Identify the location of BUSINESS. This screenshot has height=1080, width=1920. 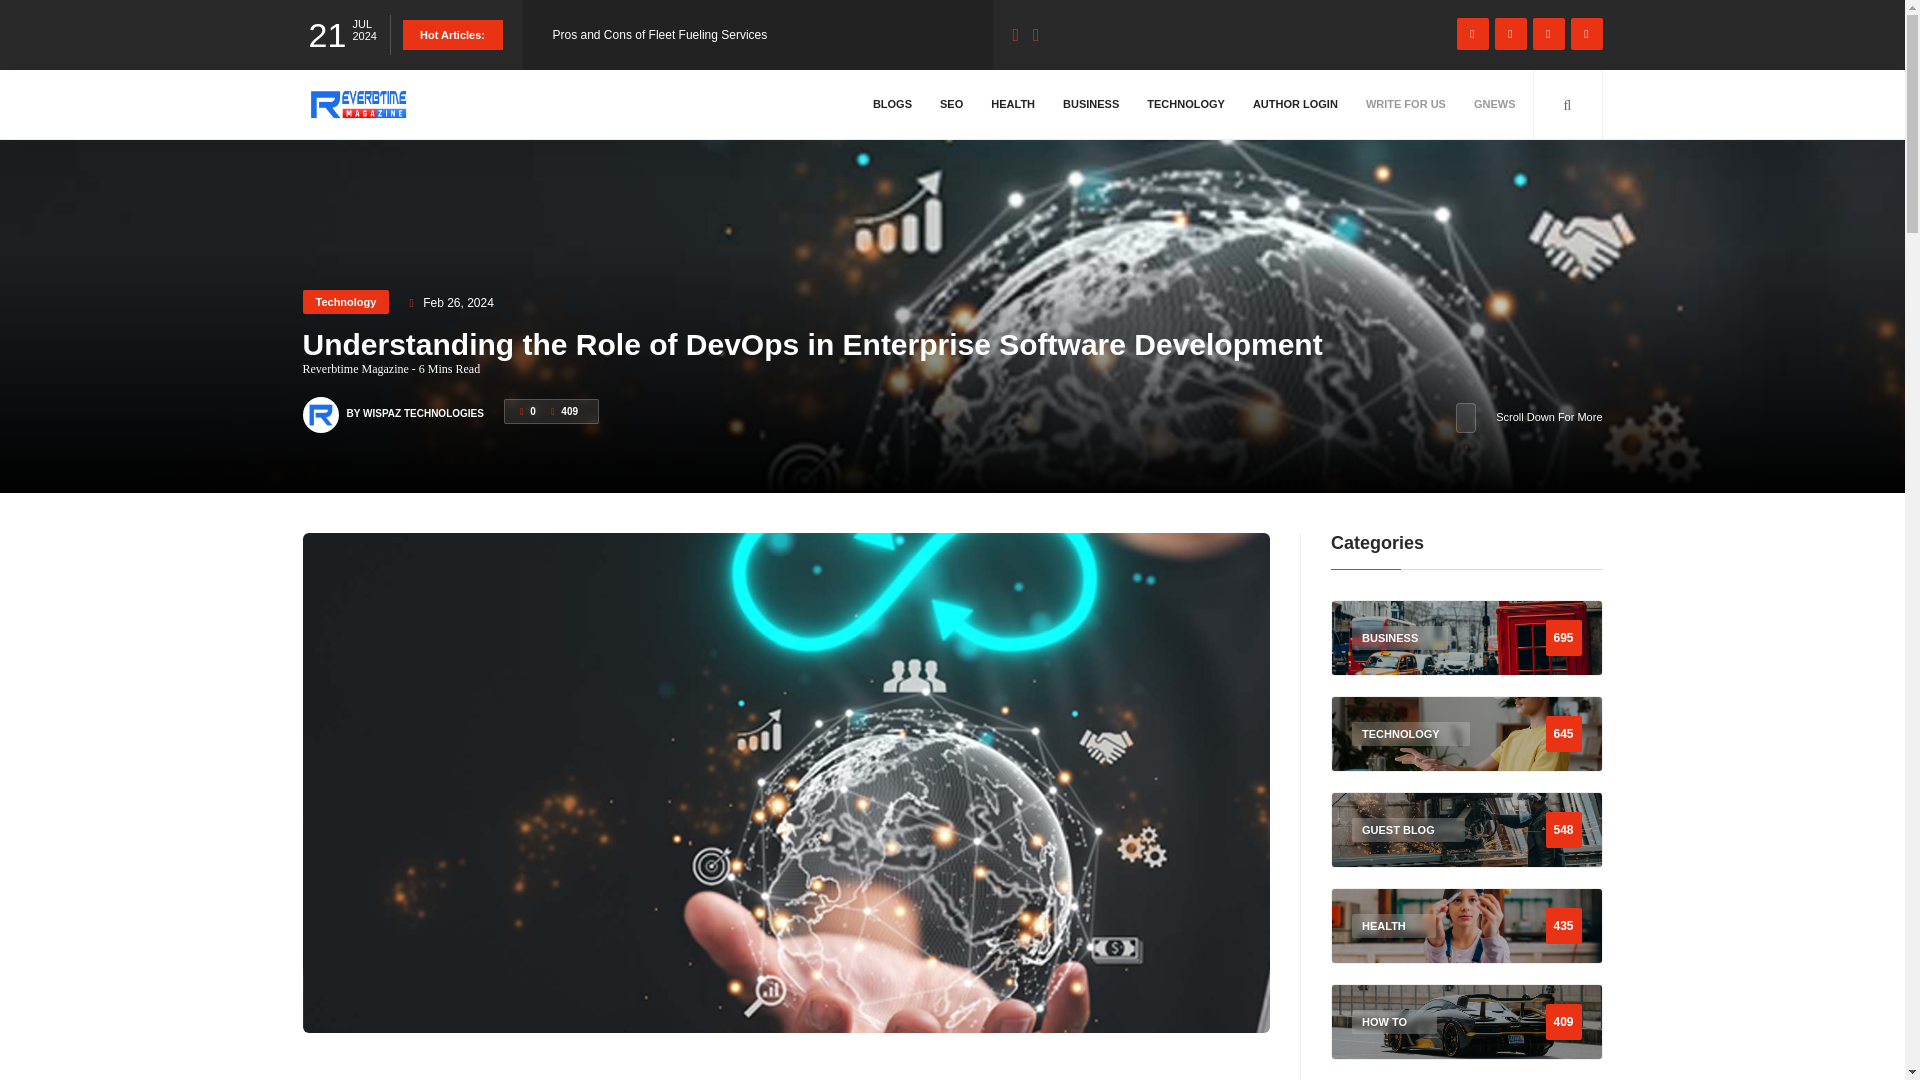
(1091, 104).